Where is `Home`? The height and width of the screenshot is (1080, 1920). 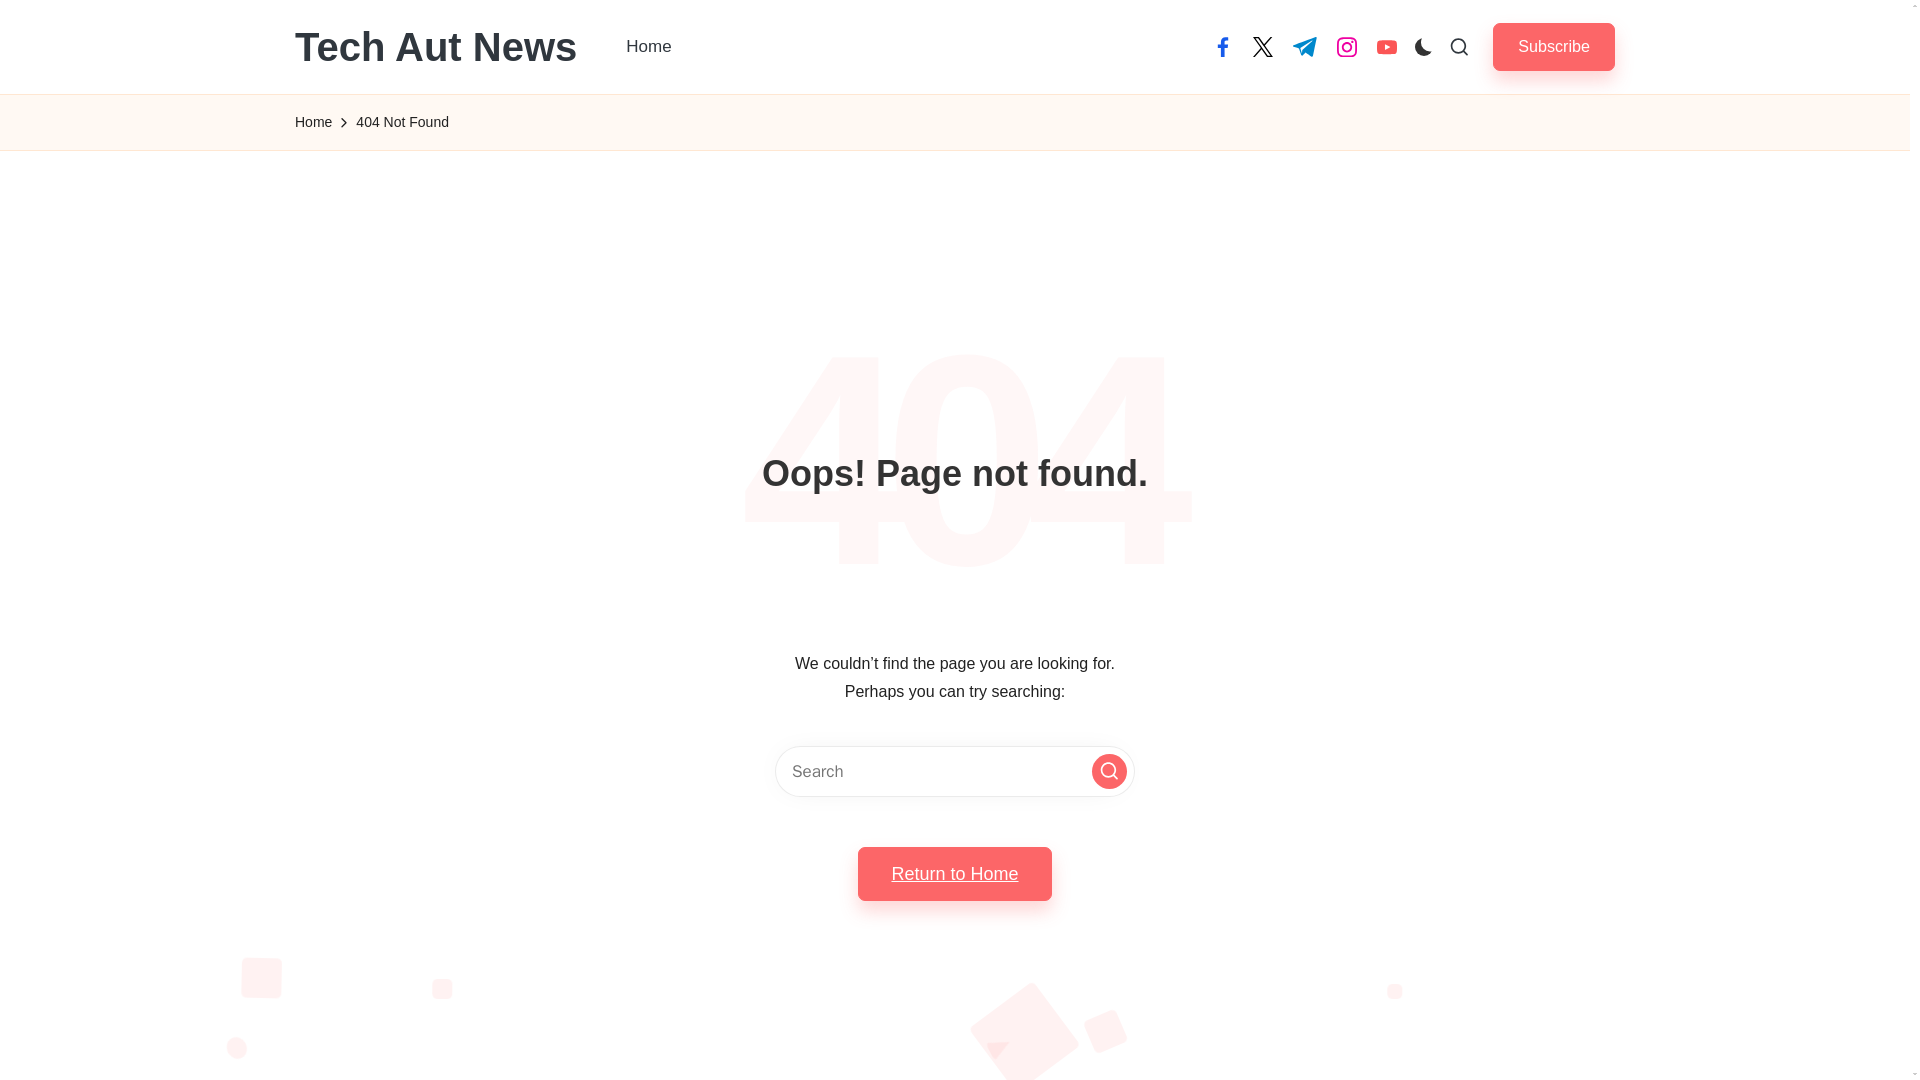
Home is located at coordinates (314, 122).